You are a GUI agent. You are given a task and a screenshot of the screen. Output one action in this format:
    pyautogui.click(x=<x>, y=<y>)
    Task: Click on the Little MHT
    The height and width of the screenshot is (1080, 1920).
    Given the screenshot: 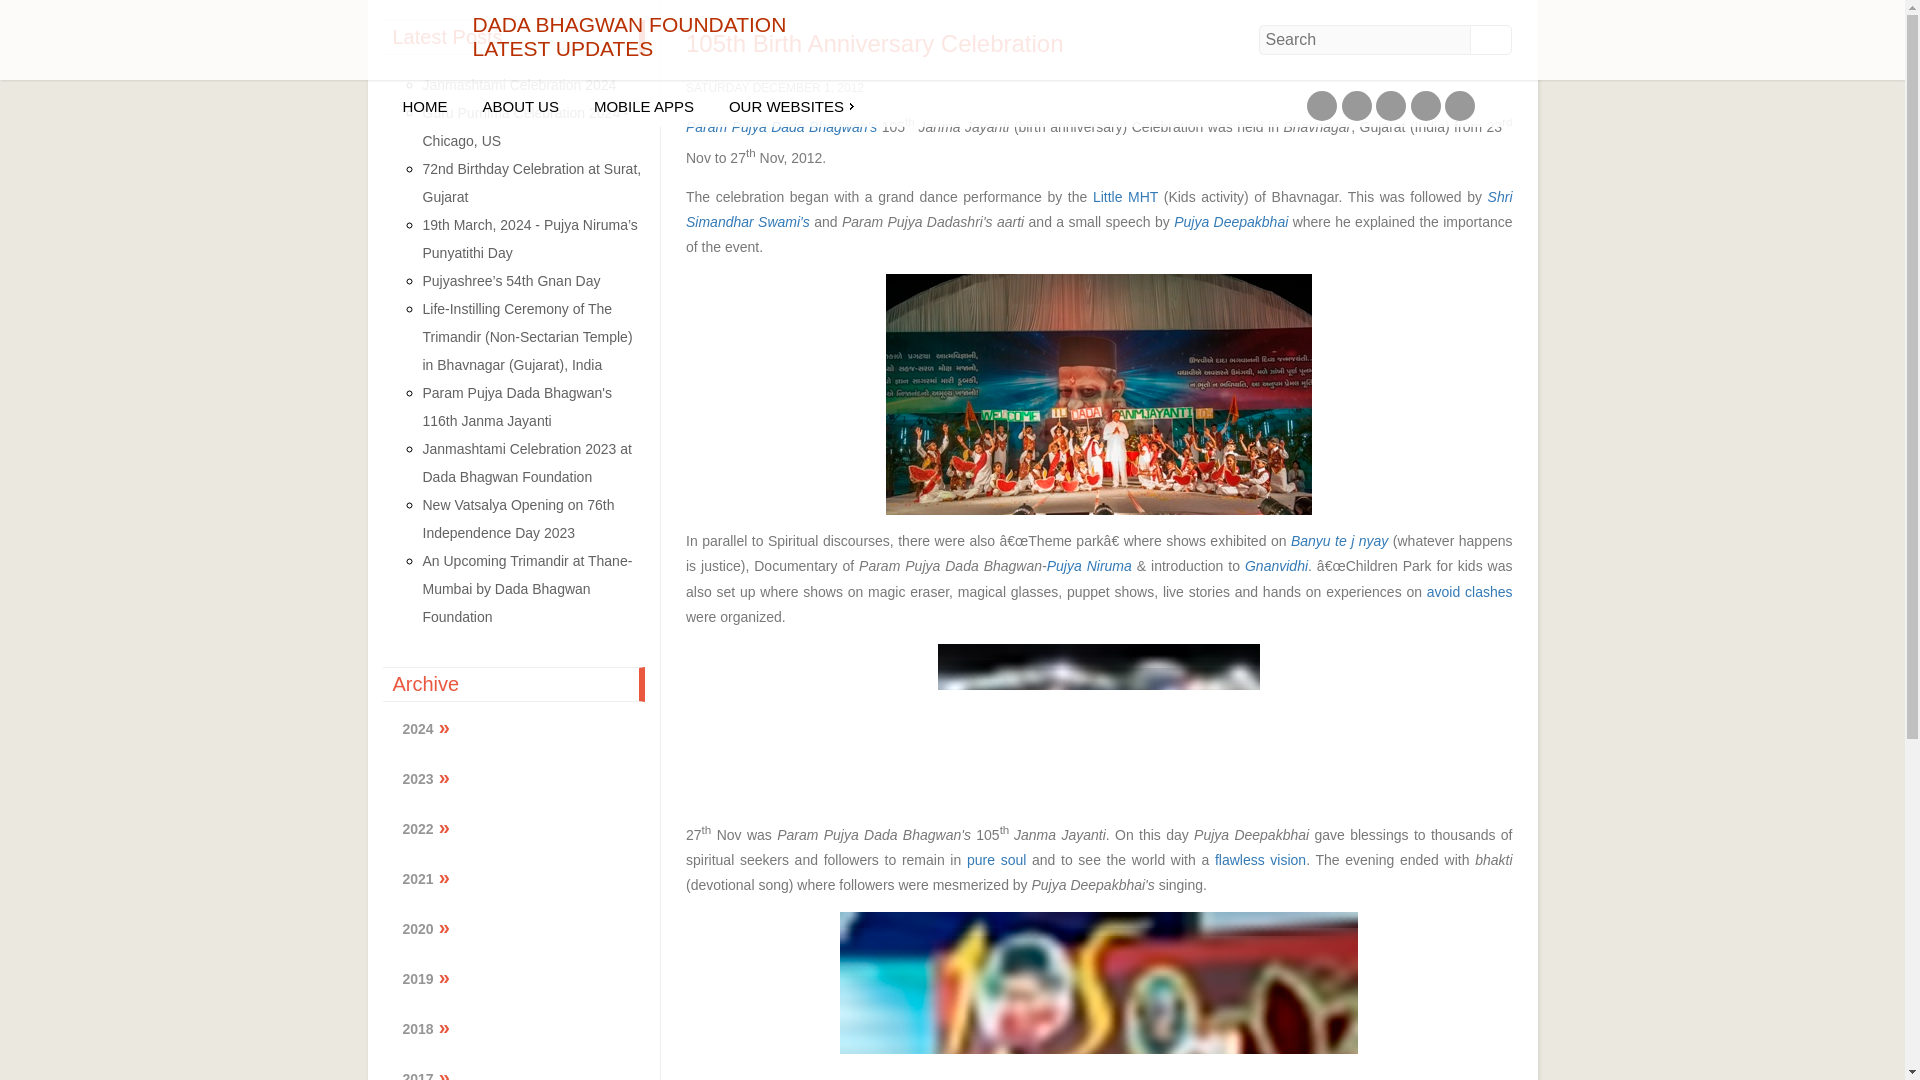 What is the action you would take?
    pyautogui.click(x=1122, y=197)
    